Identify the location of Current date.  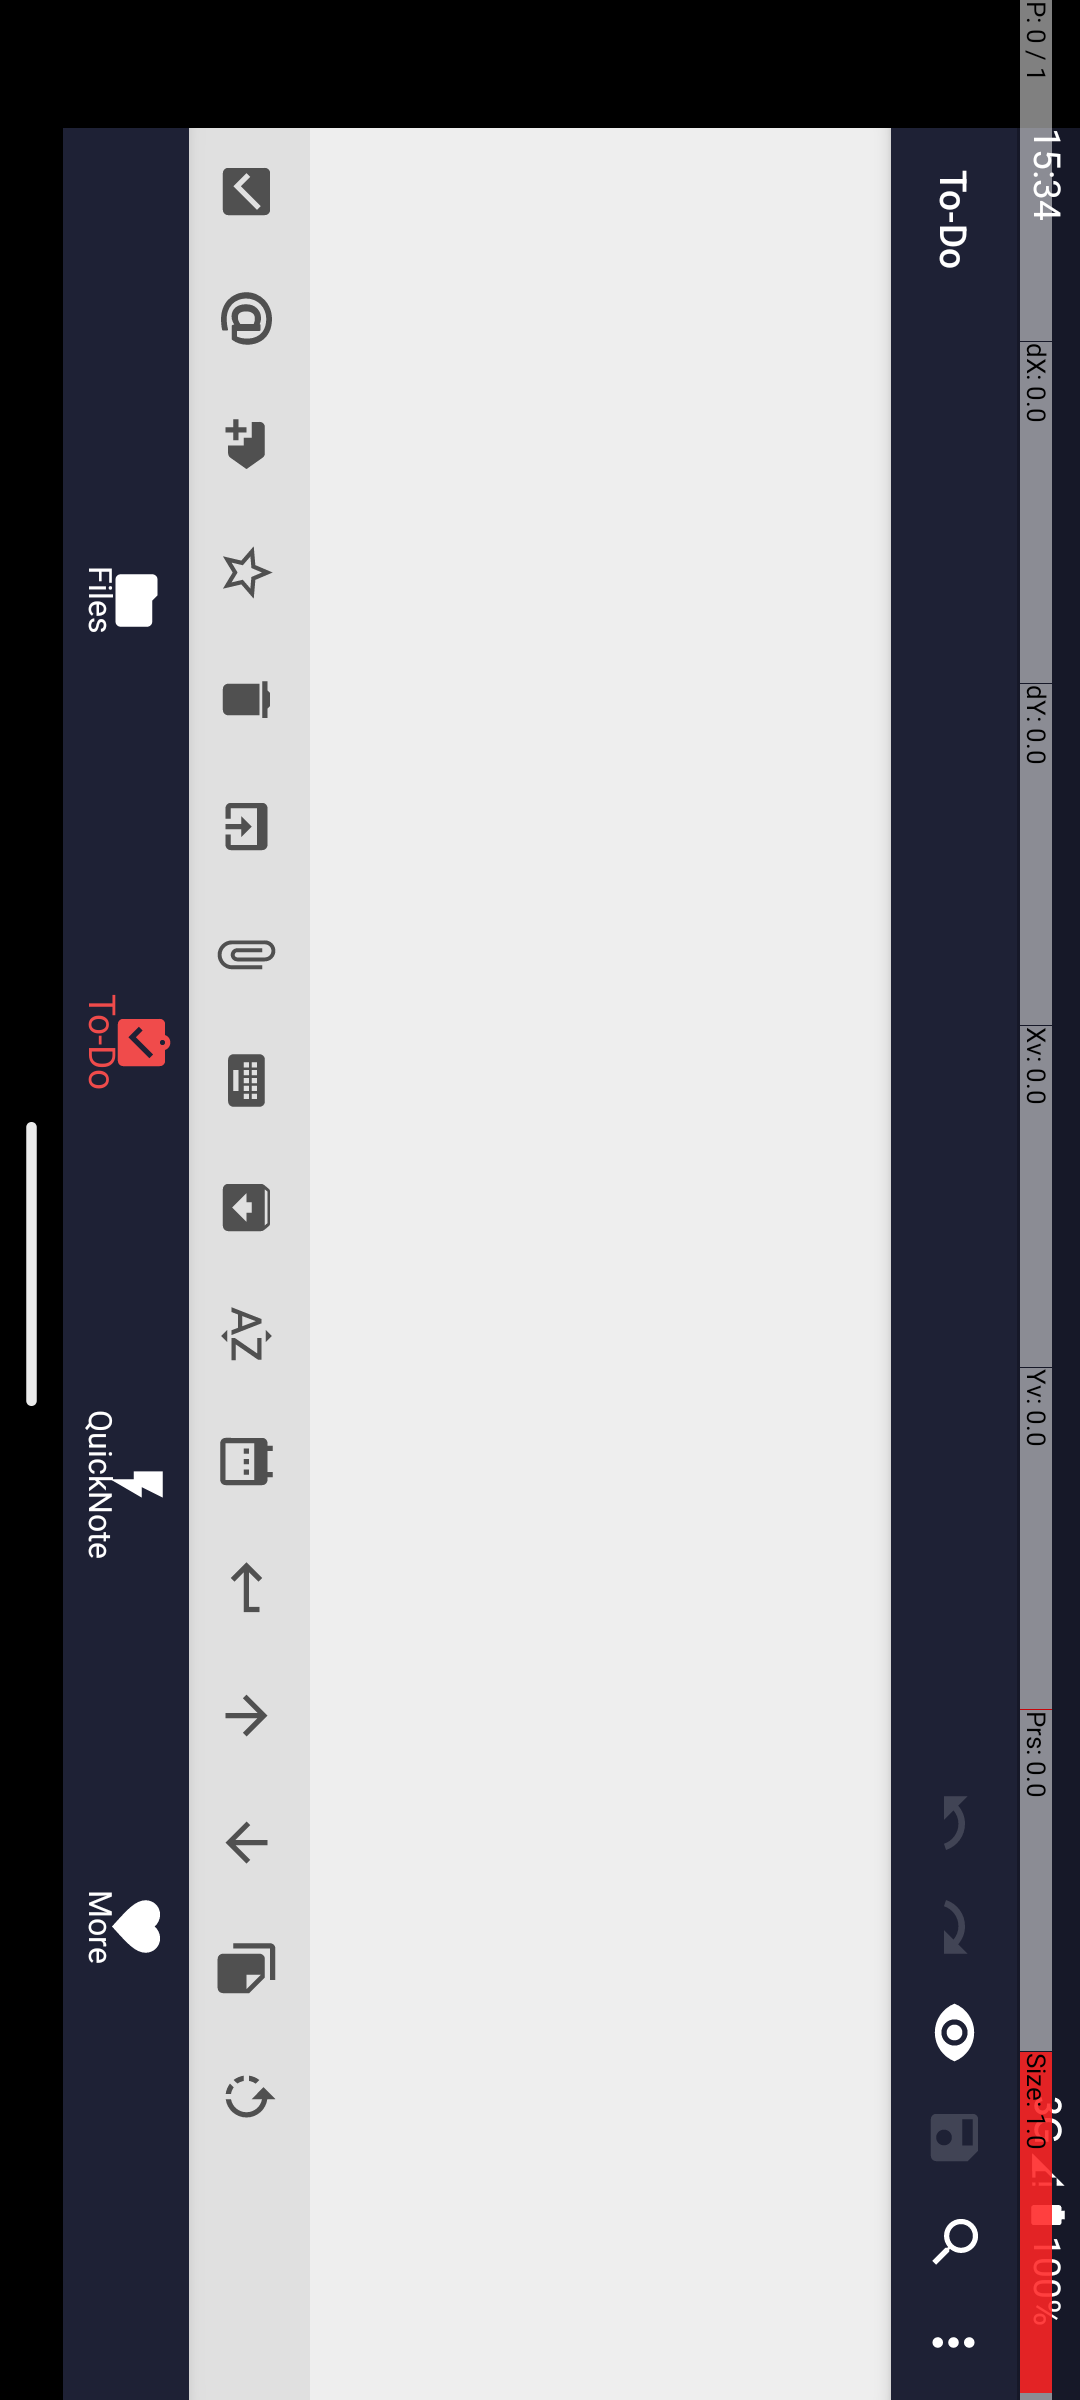
(1462, 834).